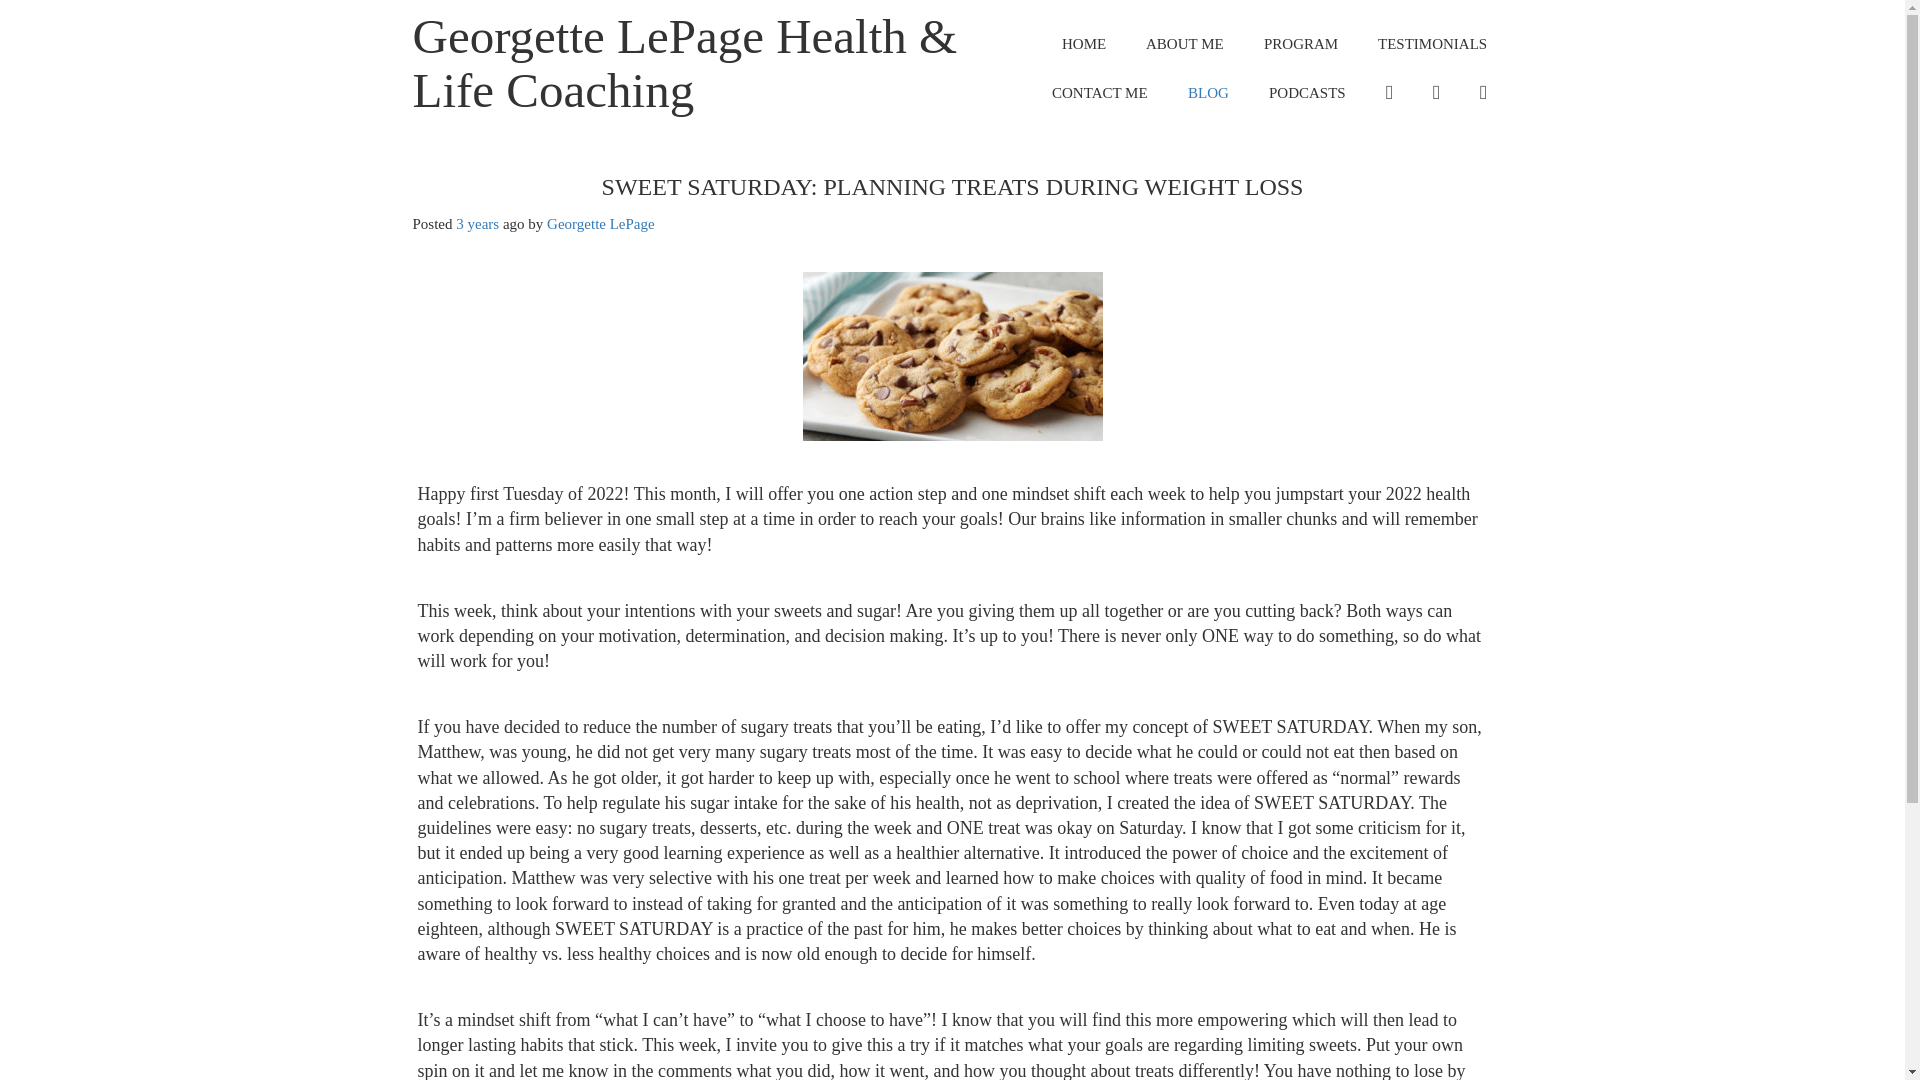  Describe the element at coordinates (1483, 93) in the screenshot. I see `TWITTER` at that location.